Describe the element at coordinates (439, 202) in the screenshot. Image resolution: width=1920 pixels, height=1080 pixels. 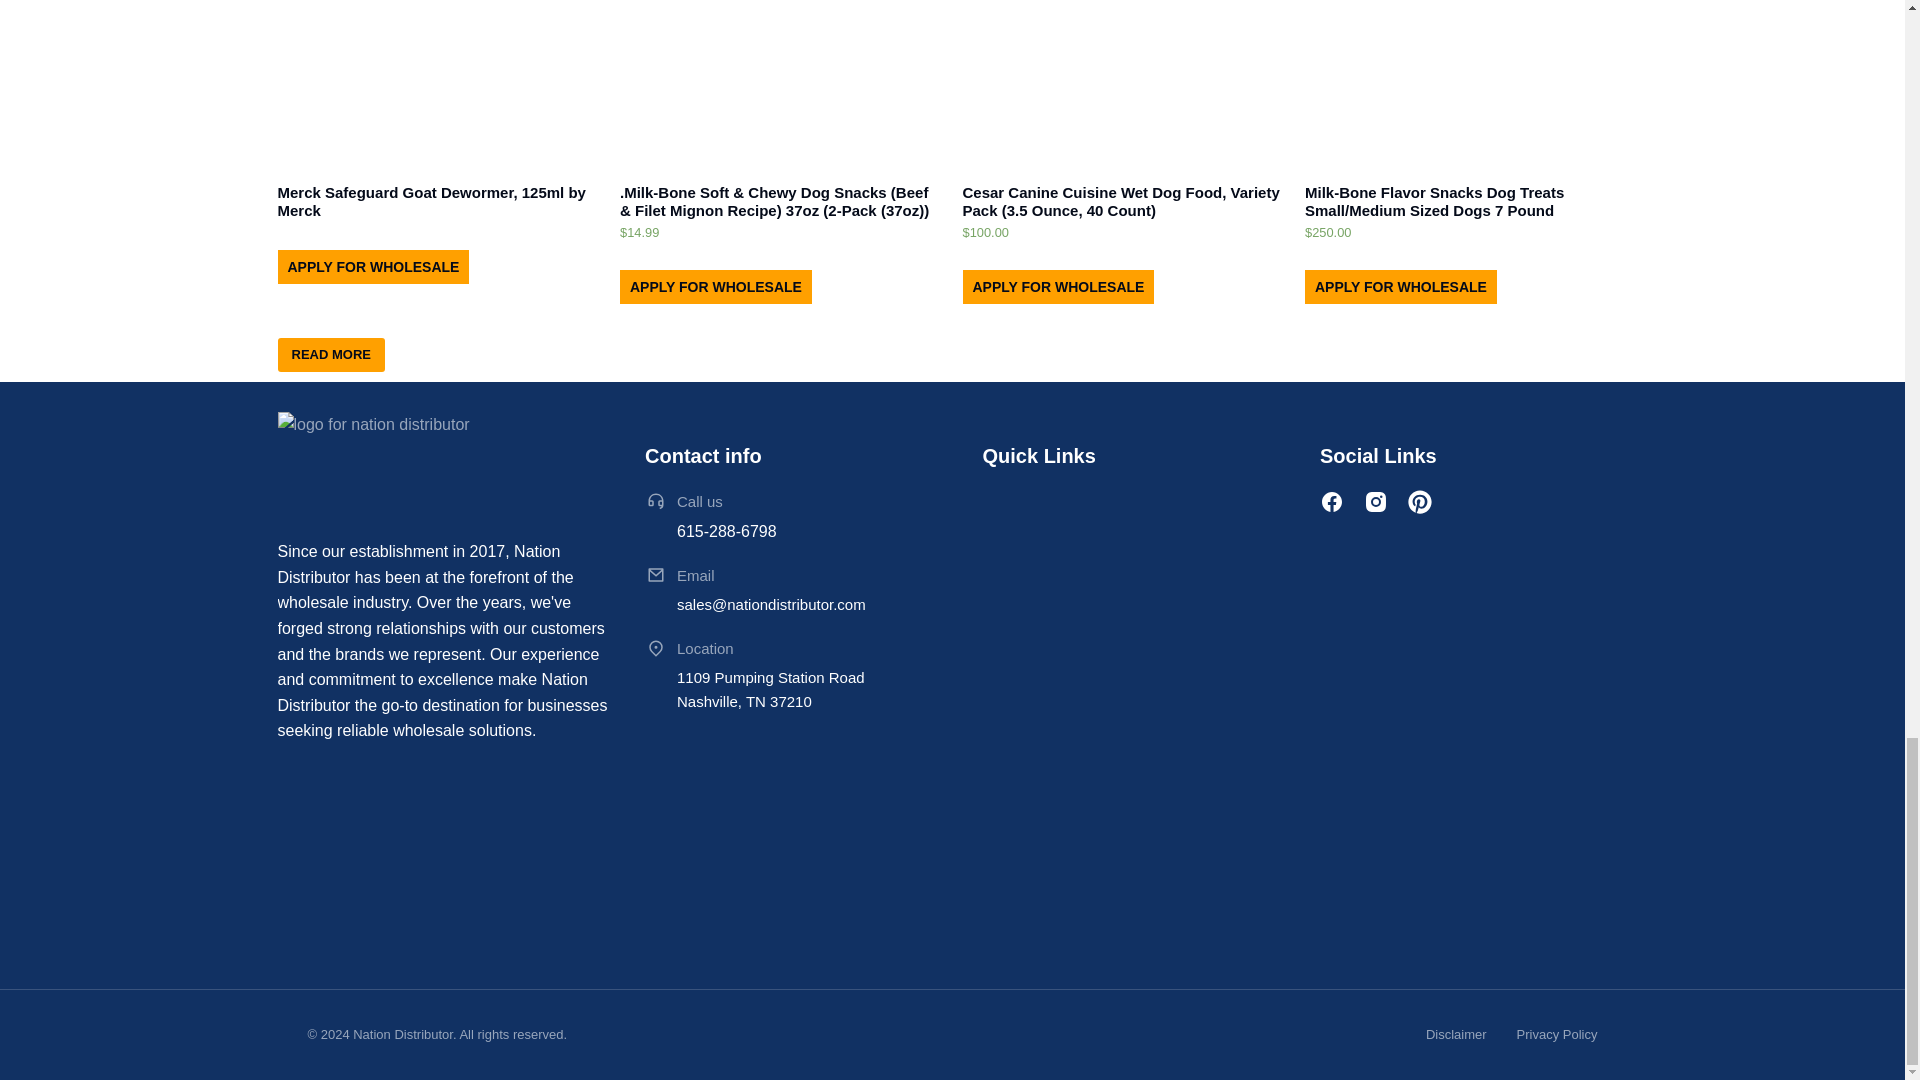
I see `Merck Safeguard Goat Dewormer, 125ml by Merck` at that location.